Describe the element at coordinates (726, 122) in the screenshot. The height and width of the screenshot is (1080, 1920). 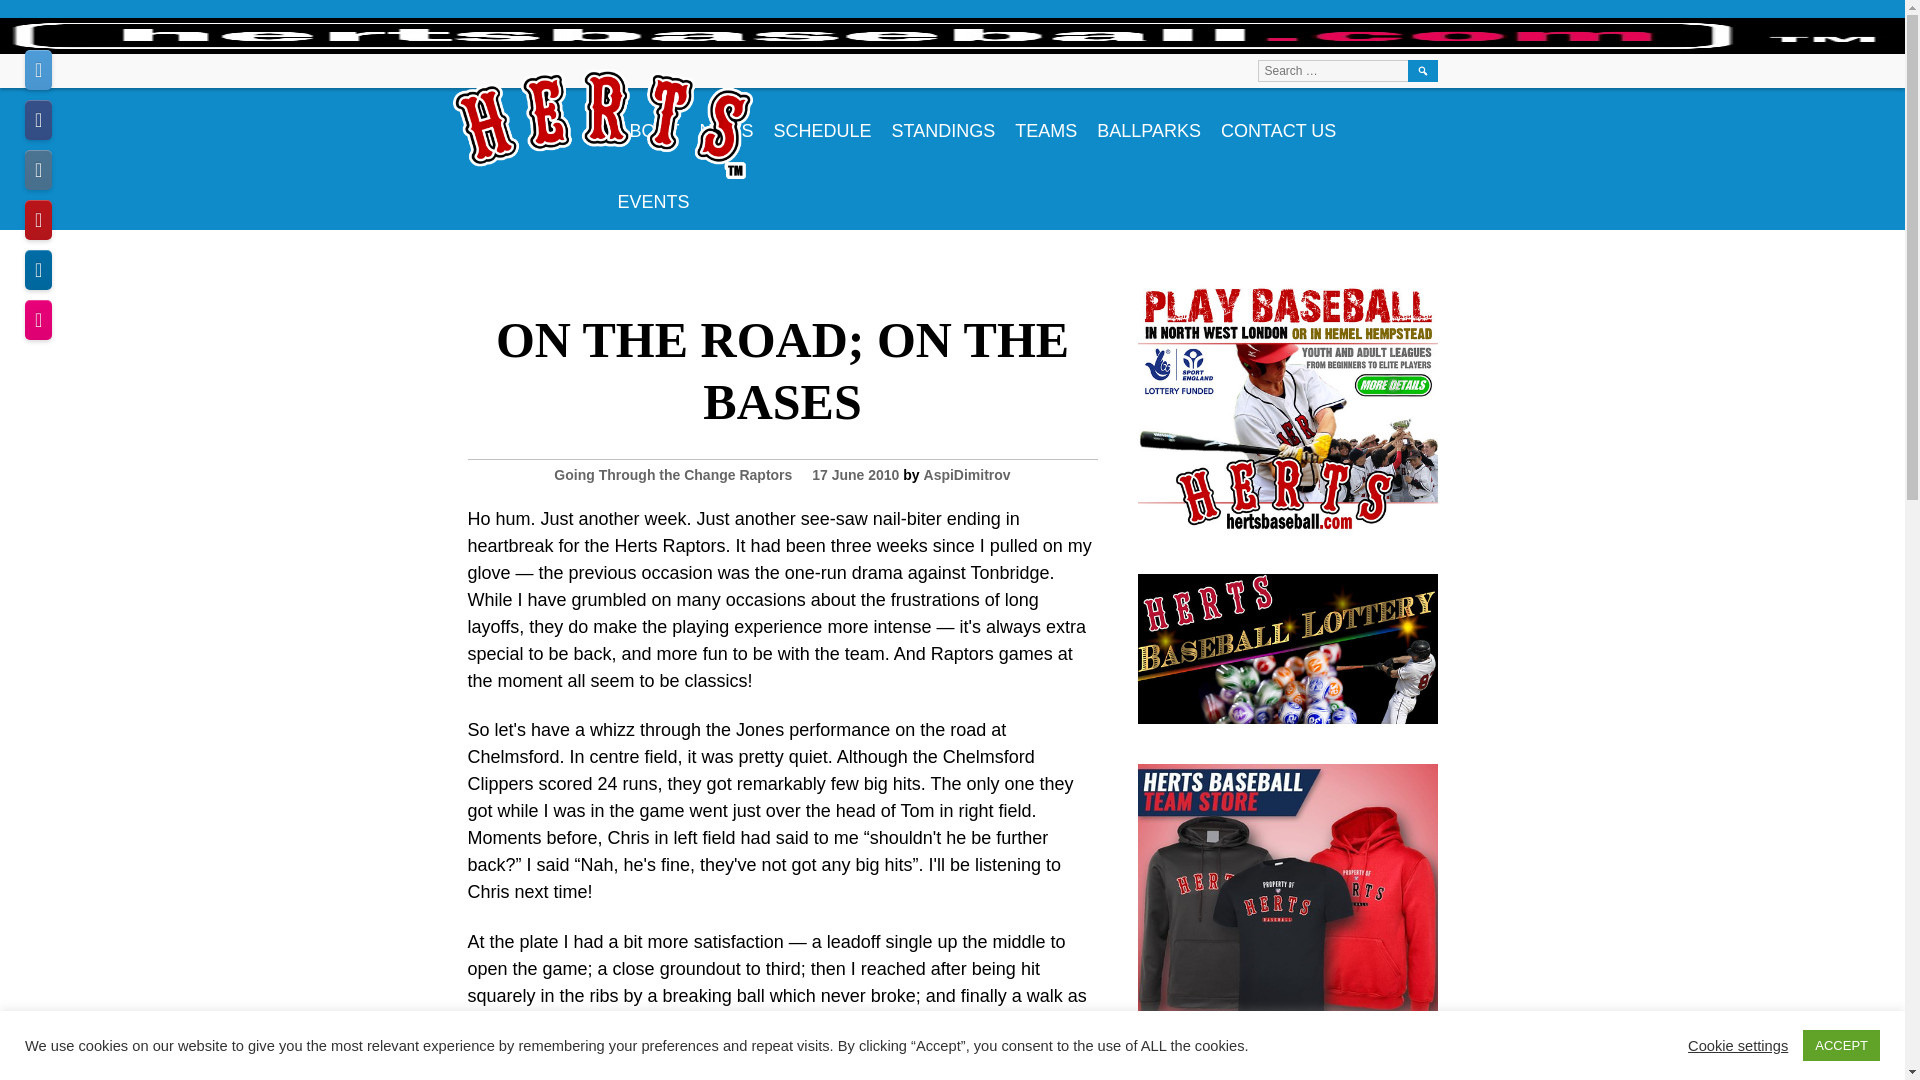
I see `NEWS` at that location.